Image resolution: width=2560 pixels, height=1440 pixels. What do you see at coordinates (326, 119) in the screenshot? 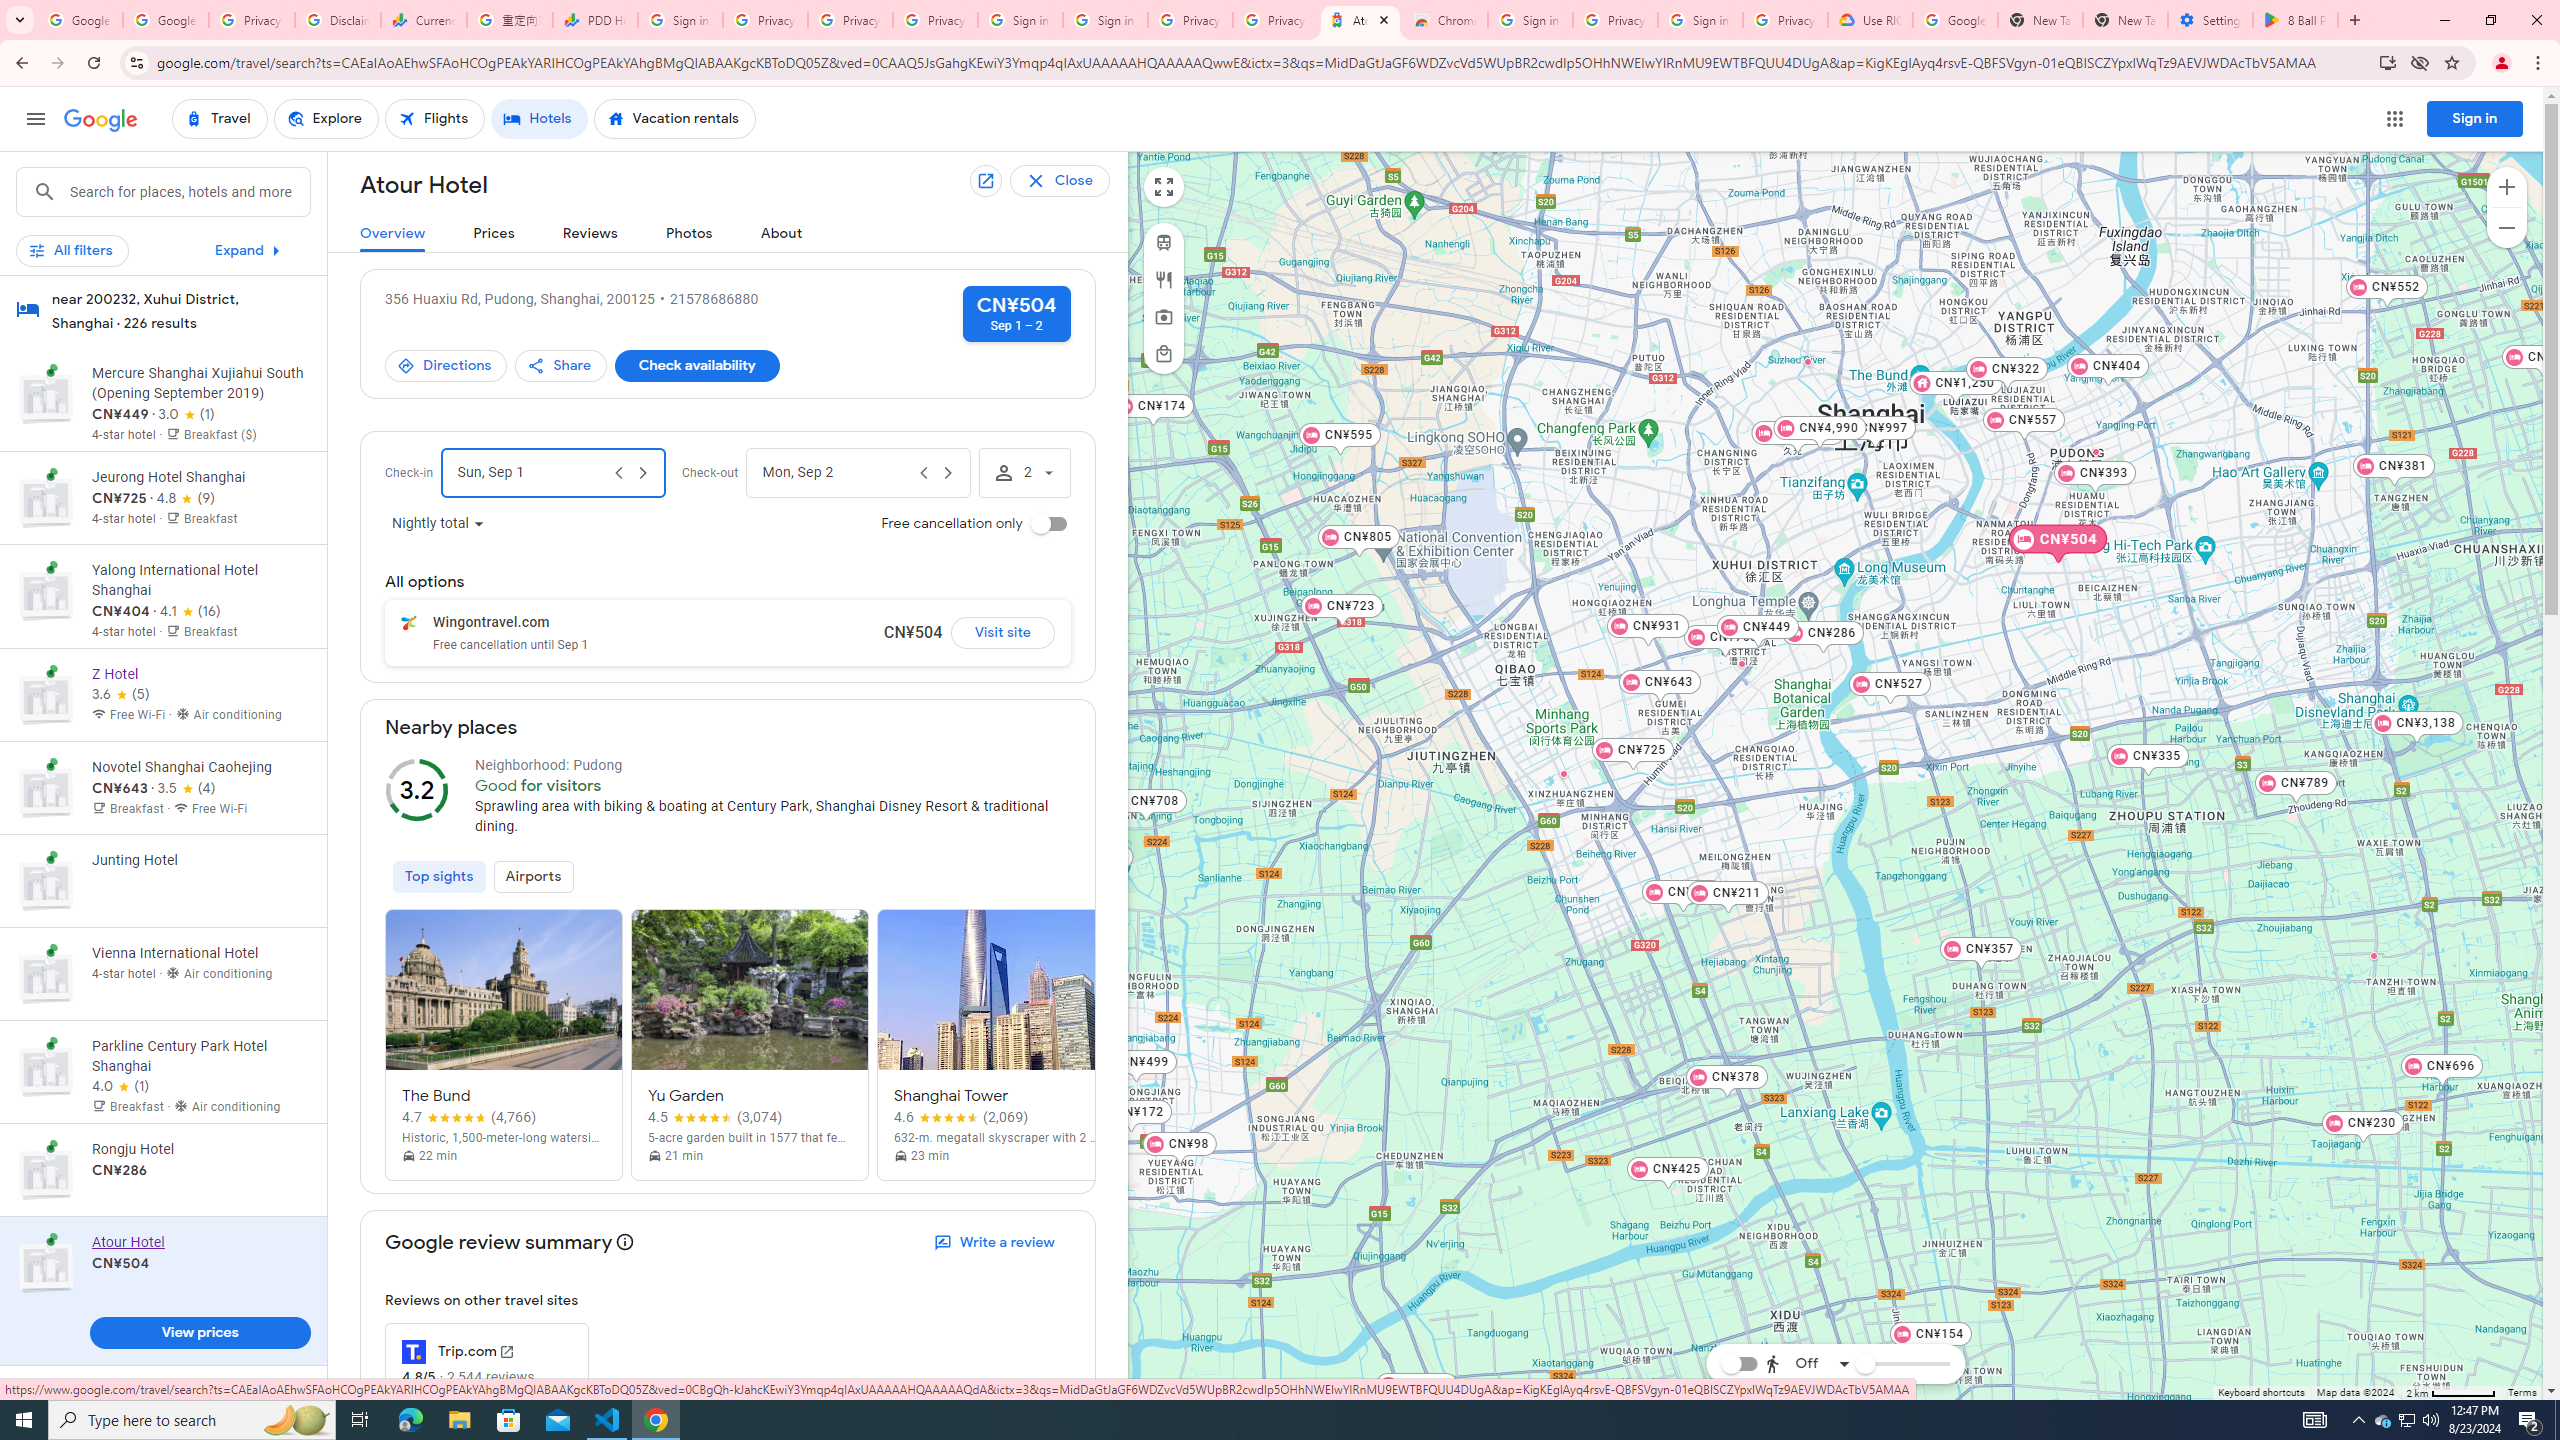
I see `Explore` at bounding box center [326, 119].